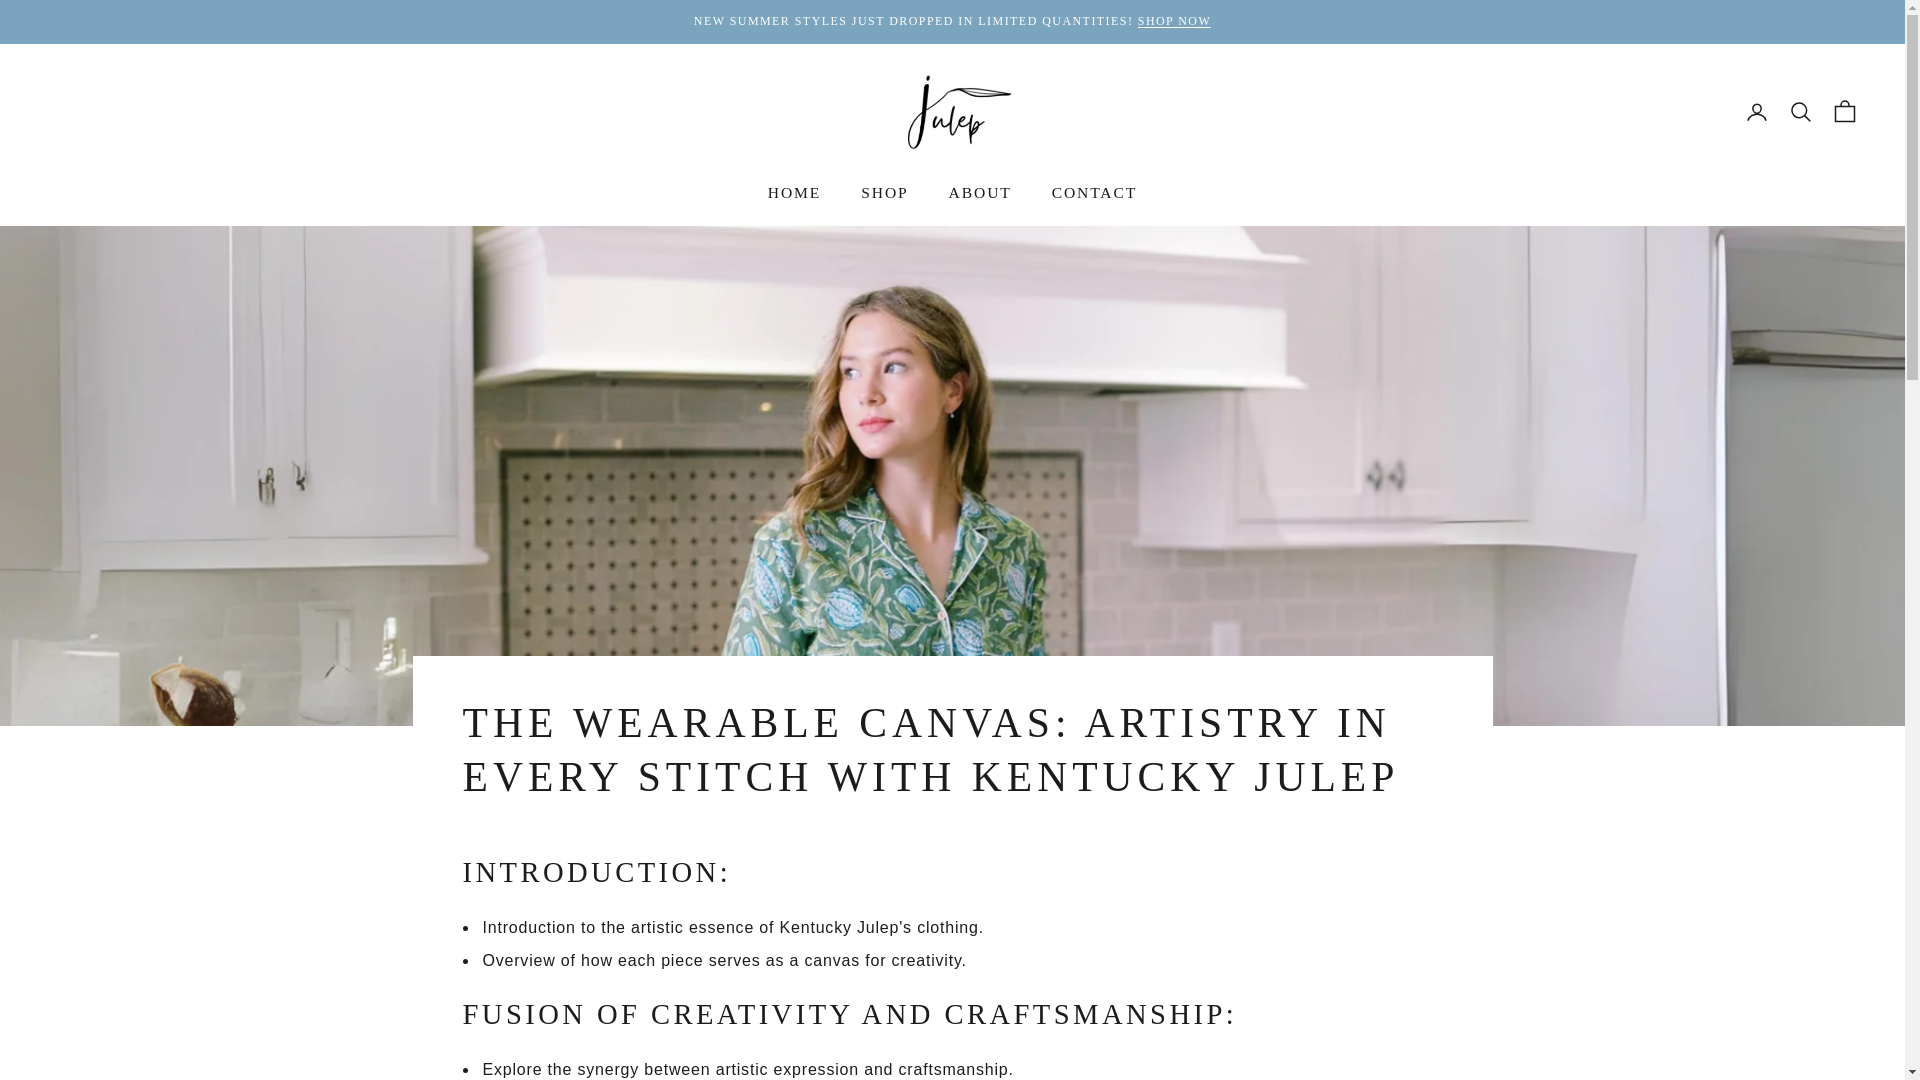  What do you see at coordinates (1174, 21) in the screenshot?
I see `All products` at bounding box center [1174, 21].